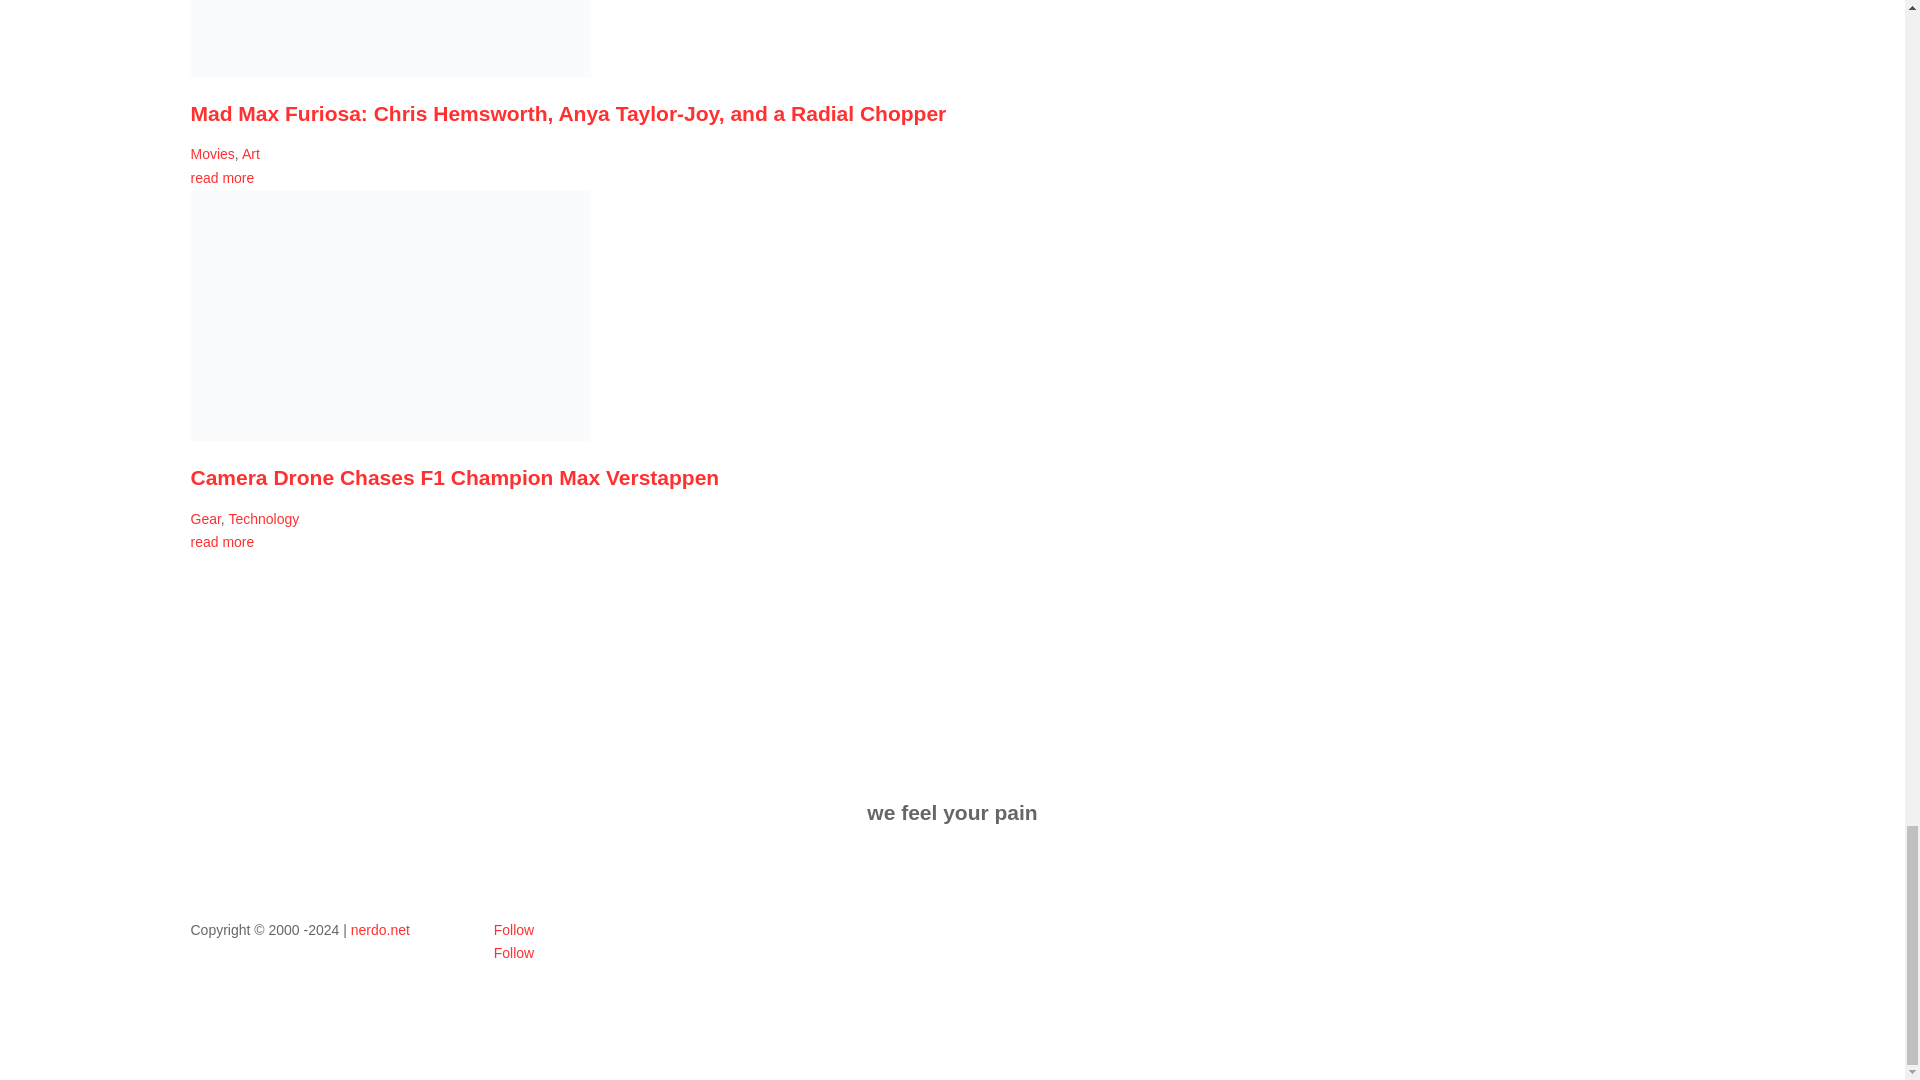  What do you see at coordinates (222, 541) in the screenshot?
I see `read more` at bounding box center [222, 541].